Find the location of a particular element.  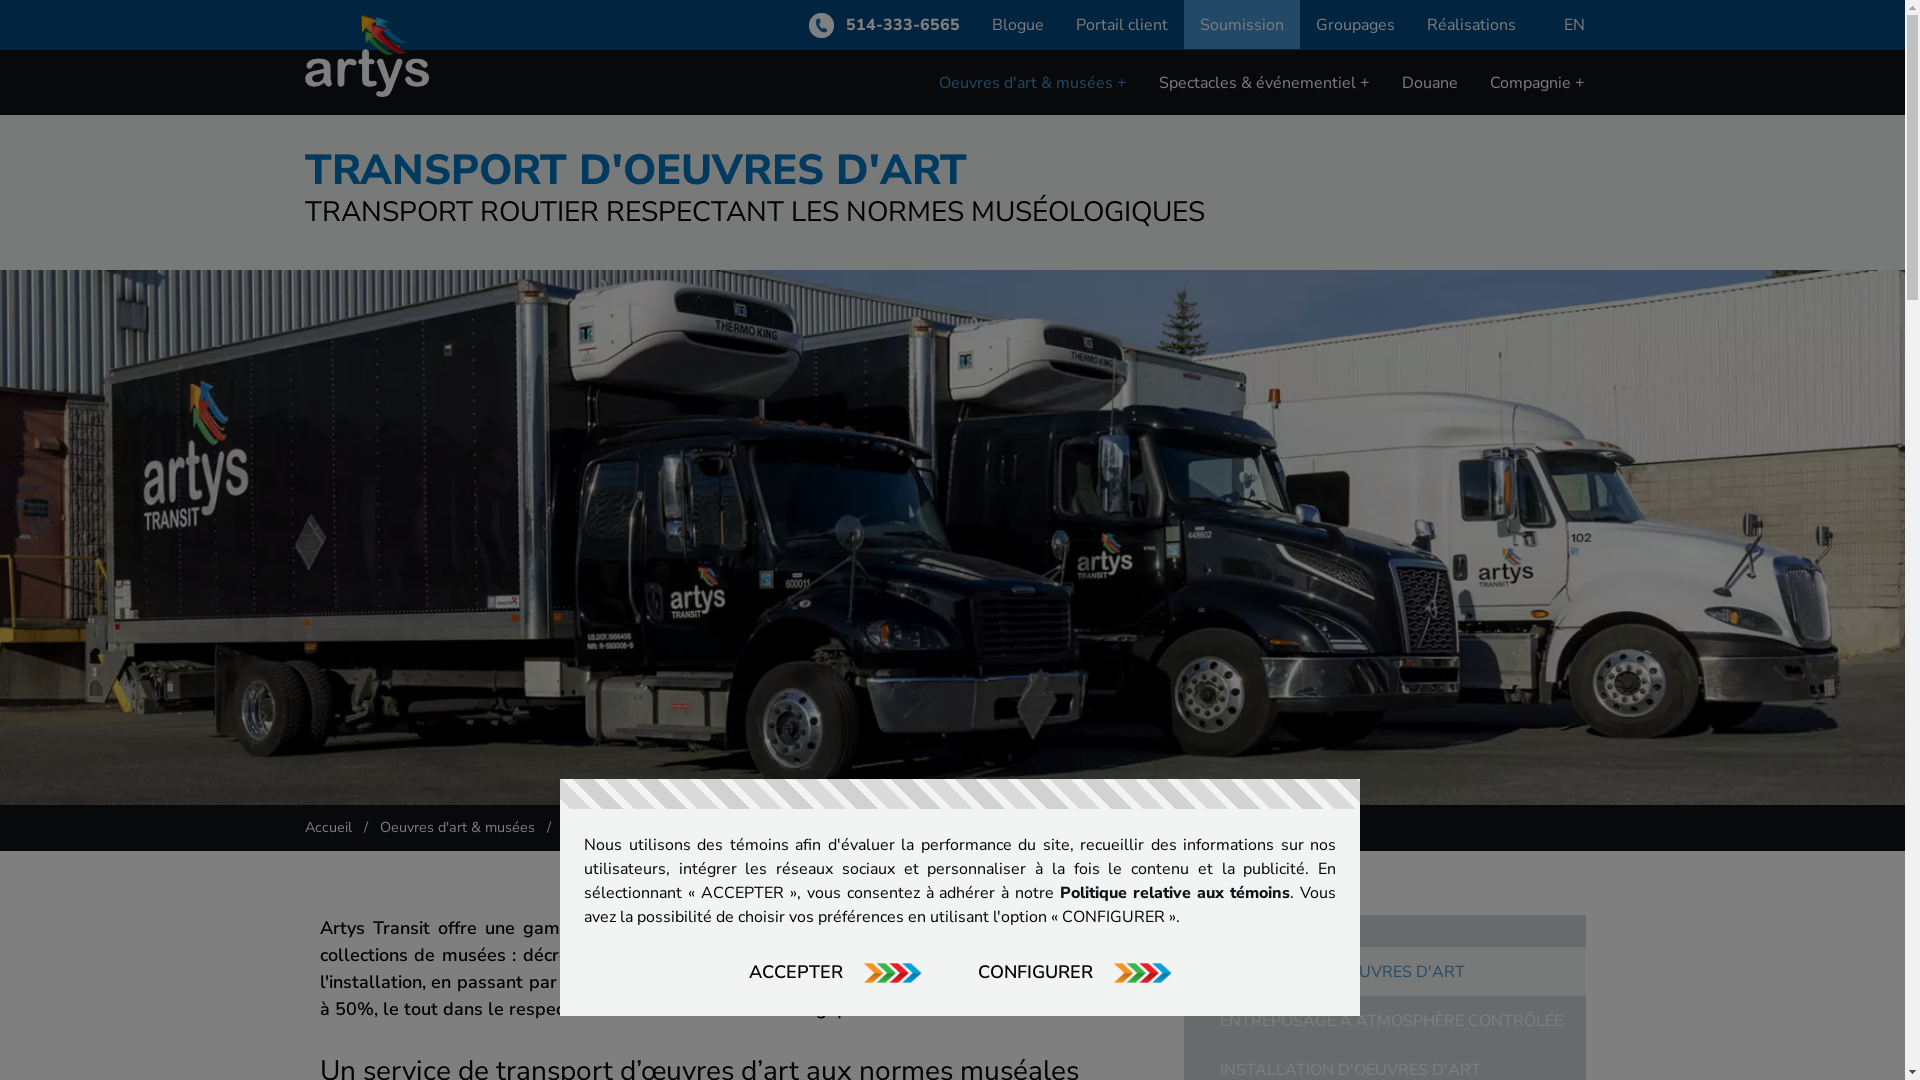

514-333-6565 is located at coordinates (884, 25).